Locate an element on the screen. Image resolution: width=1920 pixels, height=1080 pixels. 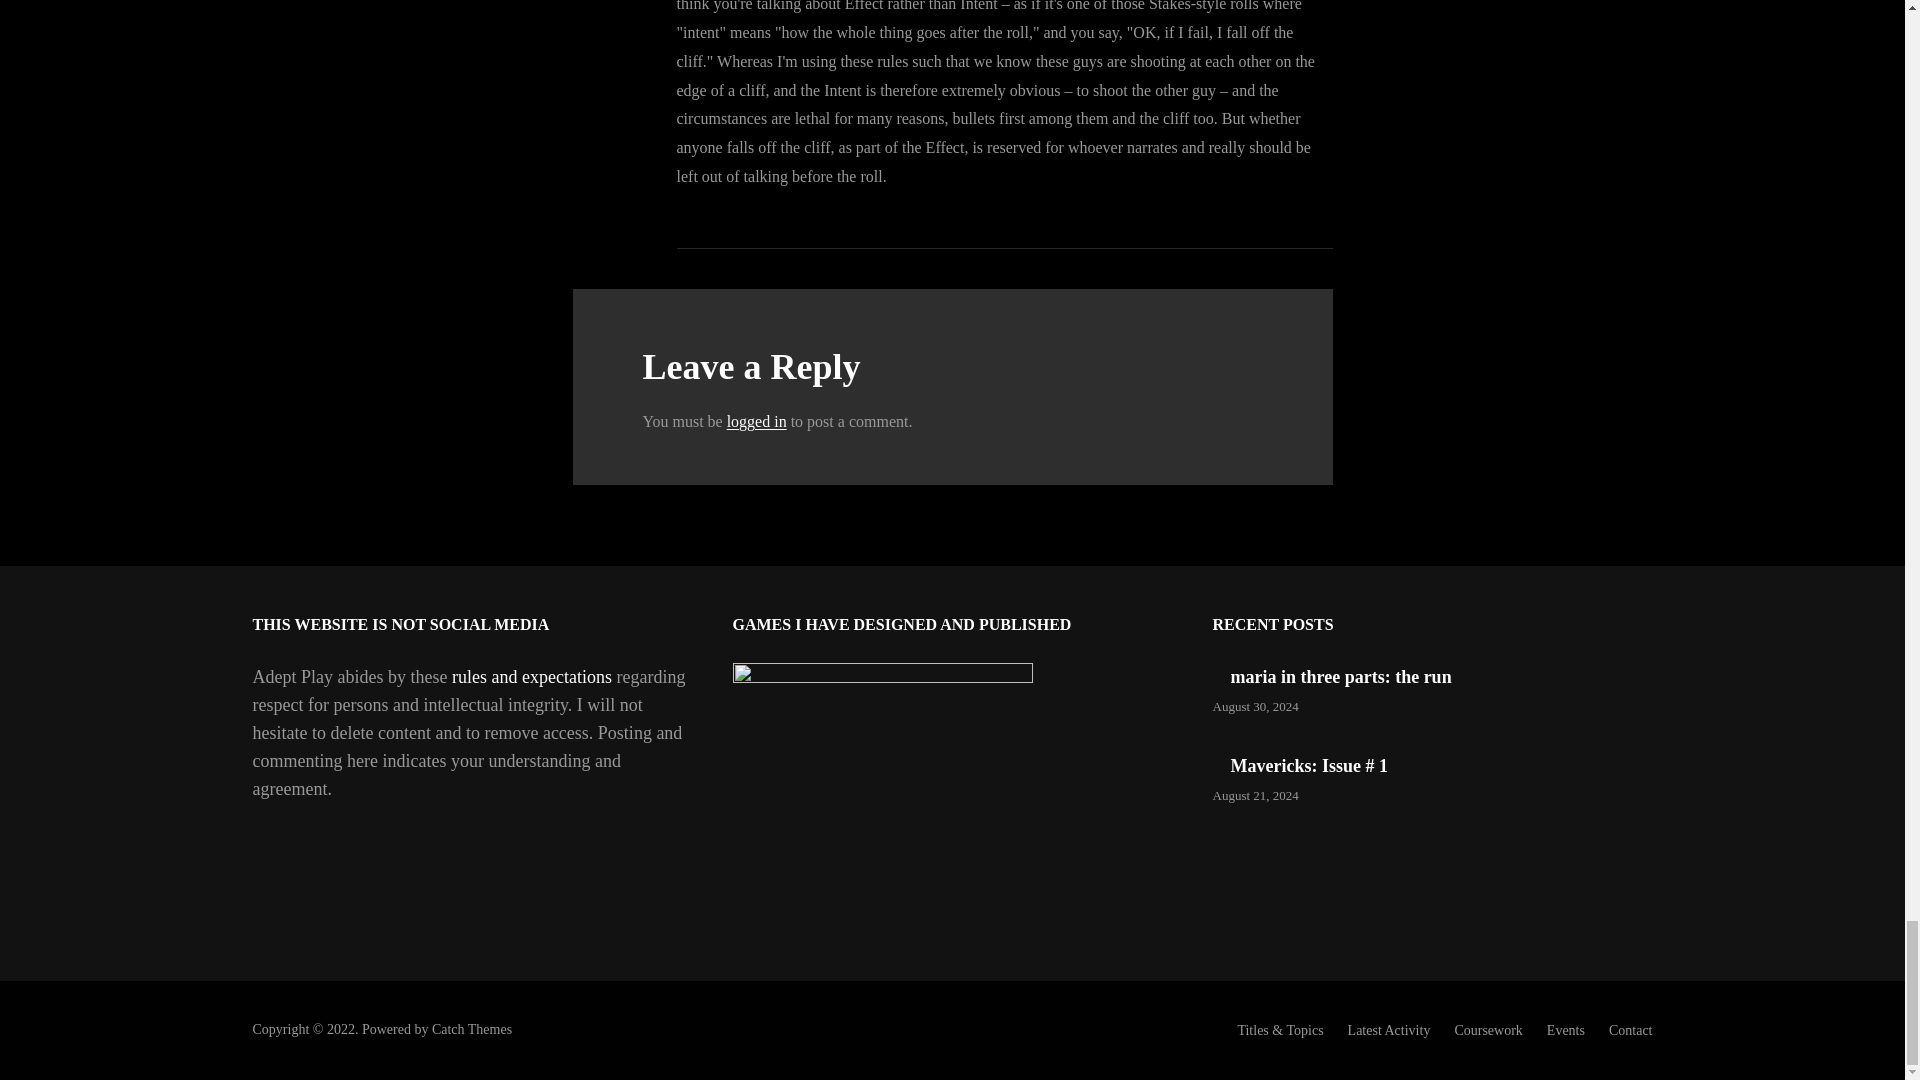
Contact is located at coordinates (1630, 1030).